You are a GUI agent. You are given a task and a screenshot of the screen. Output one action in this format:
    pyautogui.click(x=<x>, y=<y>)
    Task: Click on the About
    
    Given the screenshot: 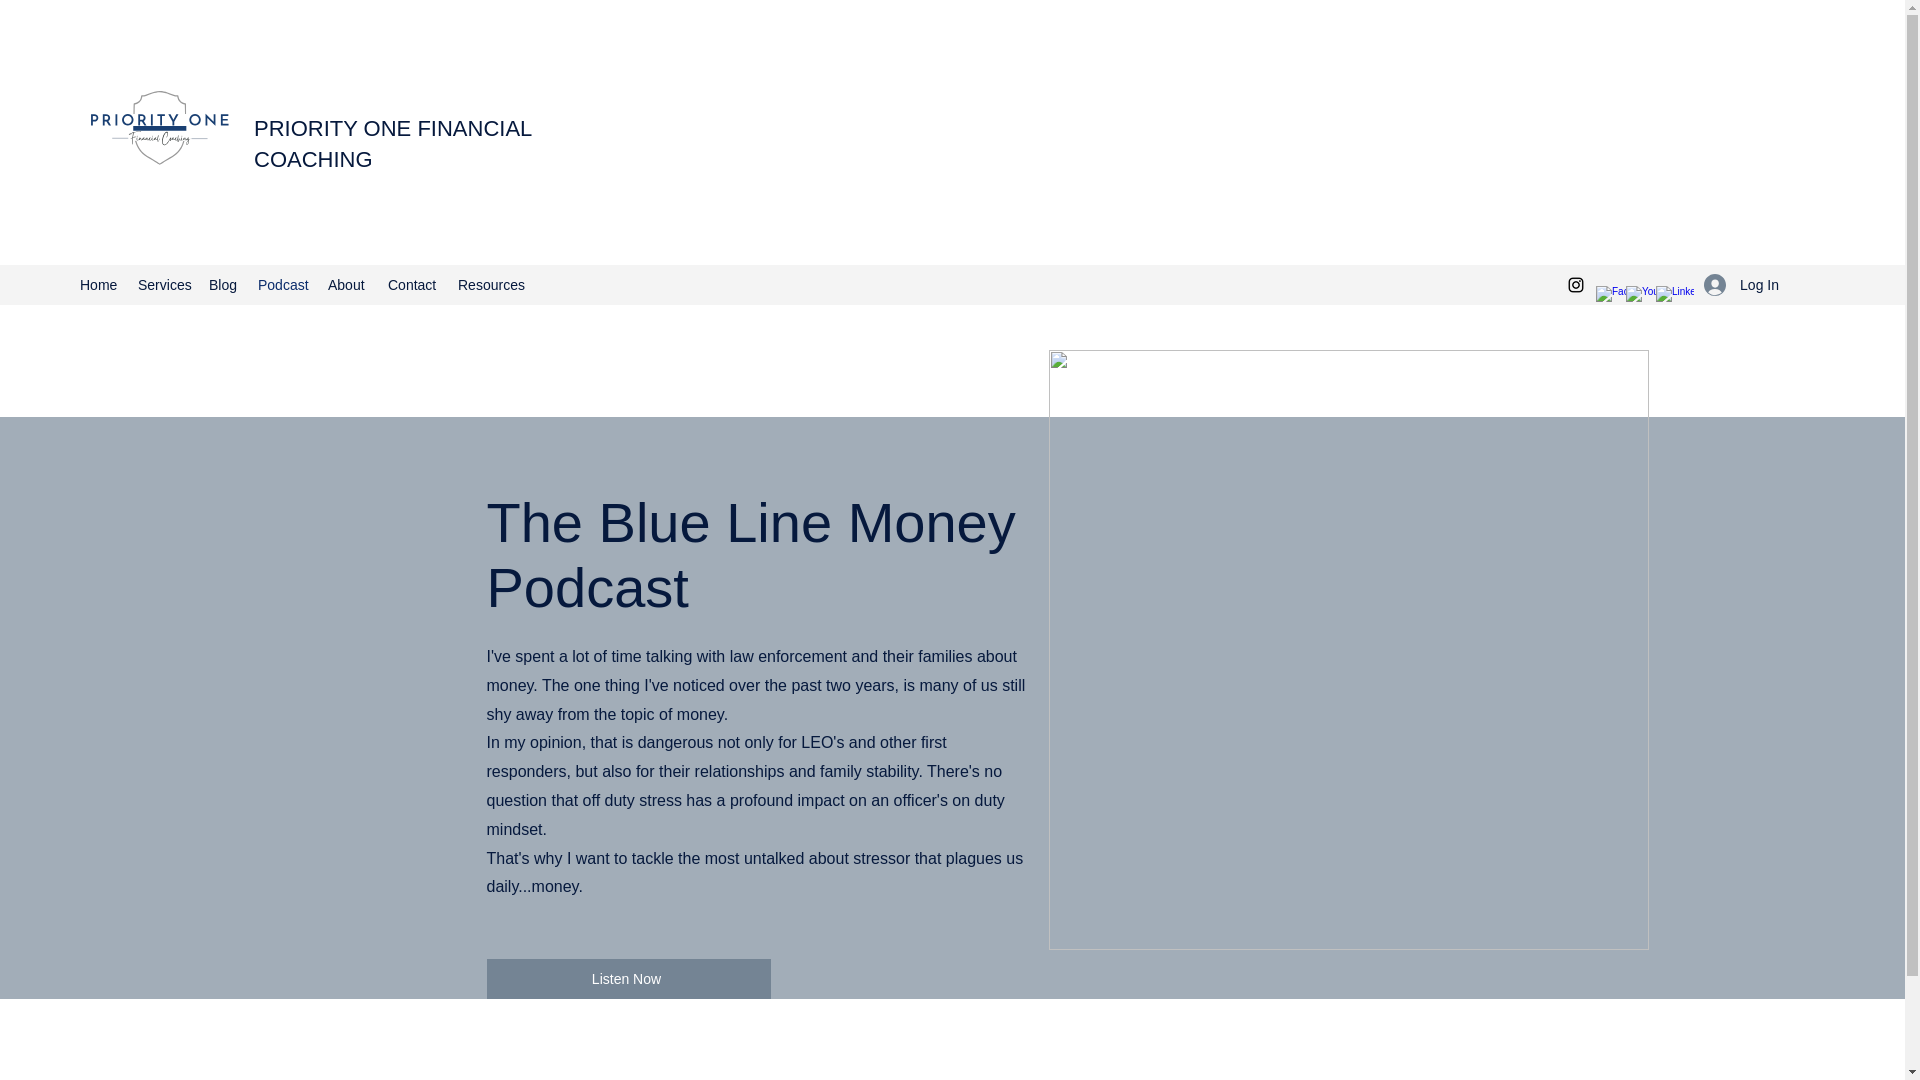 What is the action you would take?
    pyautogui.click(x=348, y=285)
    